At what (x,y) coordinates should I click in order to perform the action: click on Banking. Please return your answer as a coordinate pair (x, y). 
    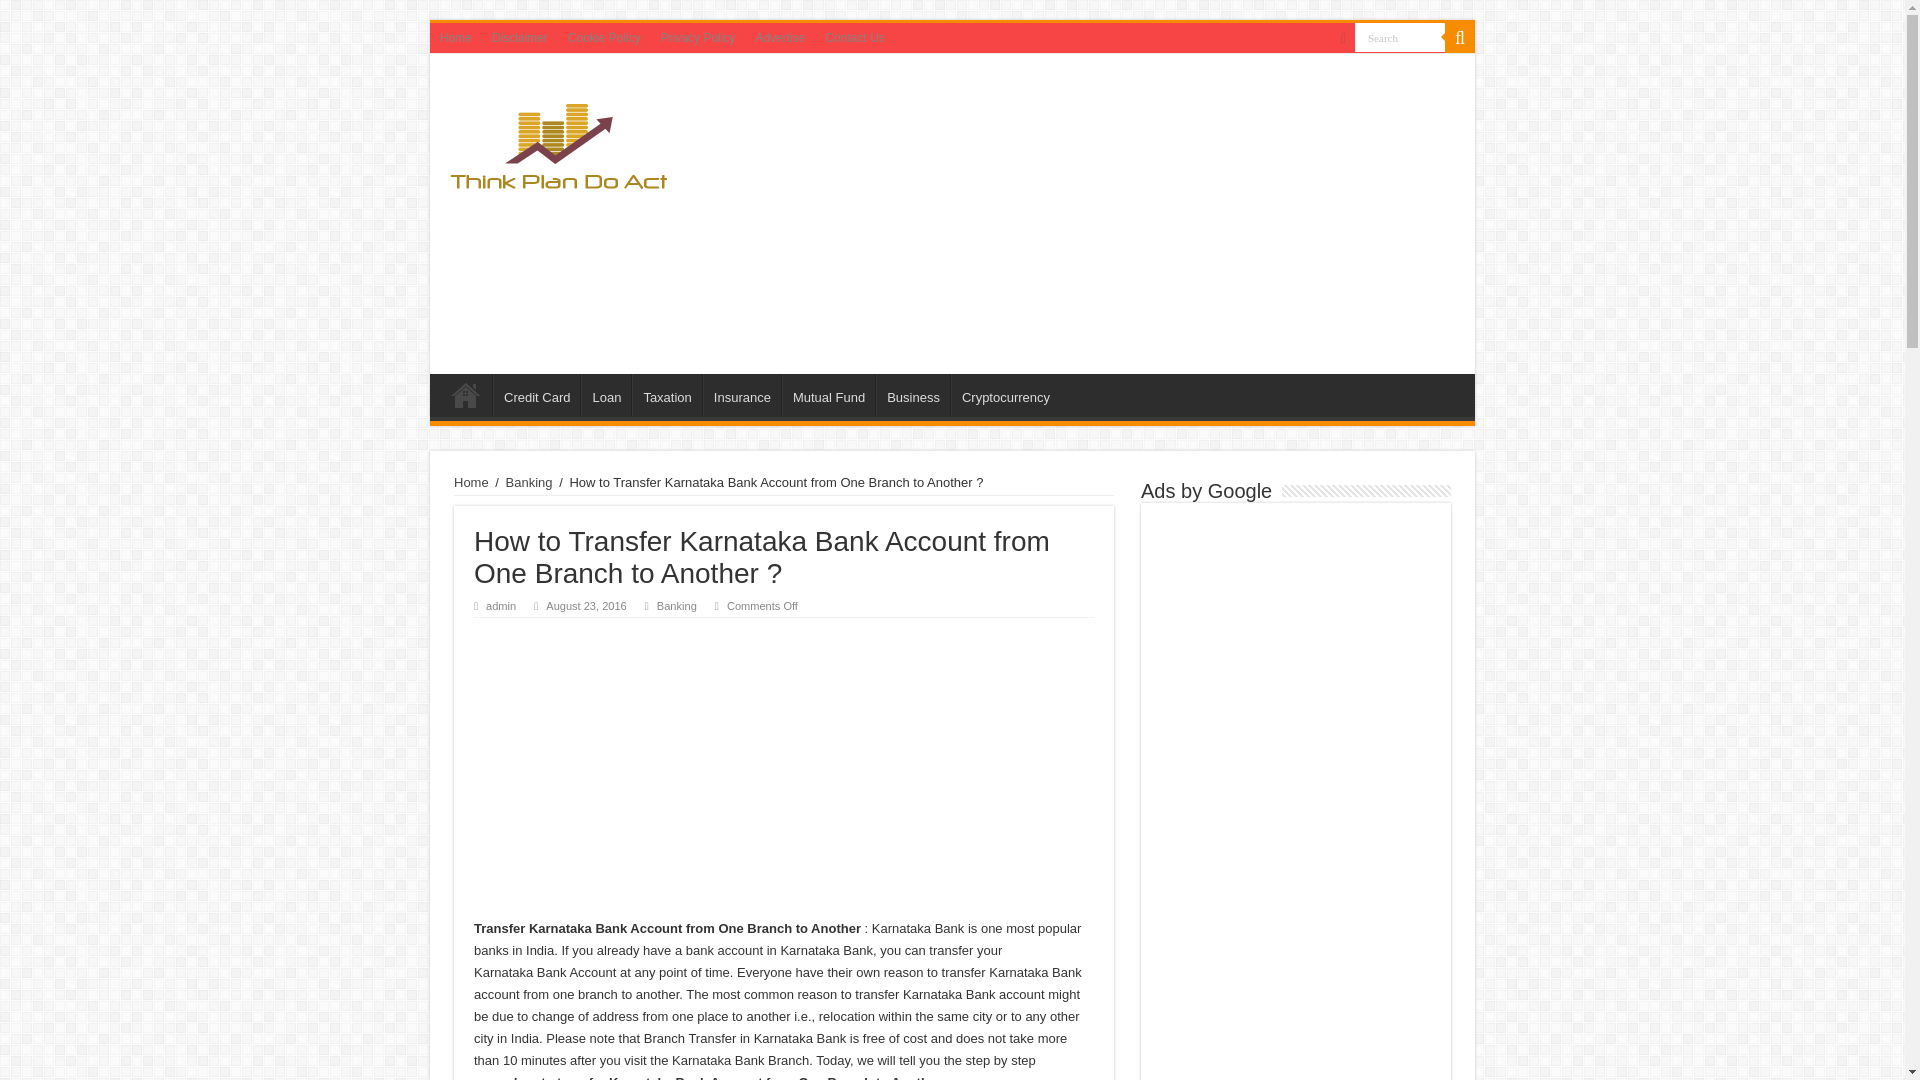
    Looking at the image, I should click on (529, 482).